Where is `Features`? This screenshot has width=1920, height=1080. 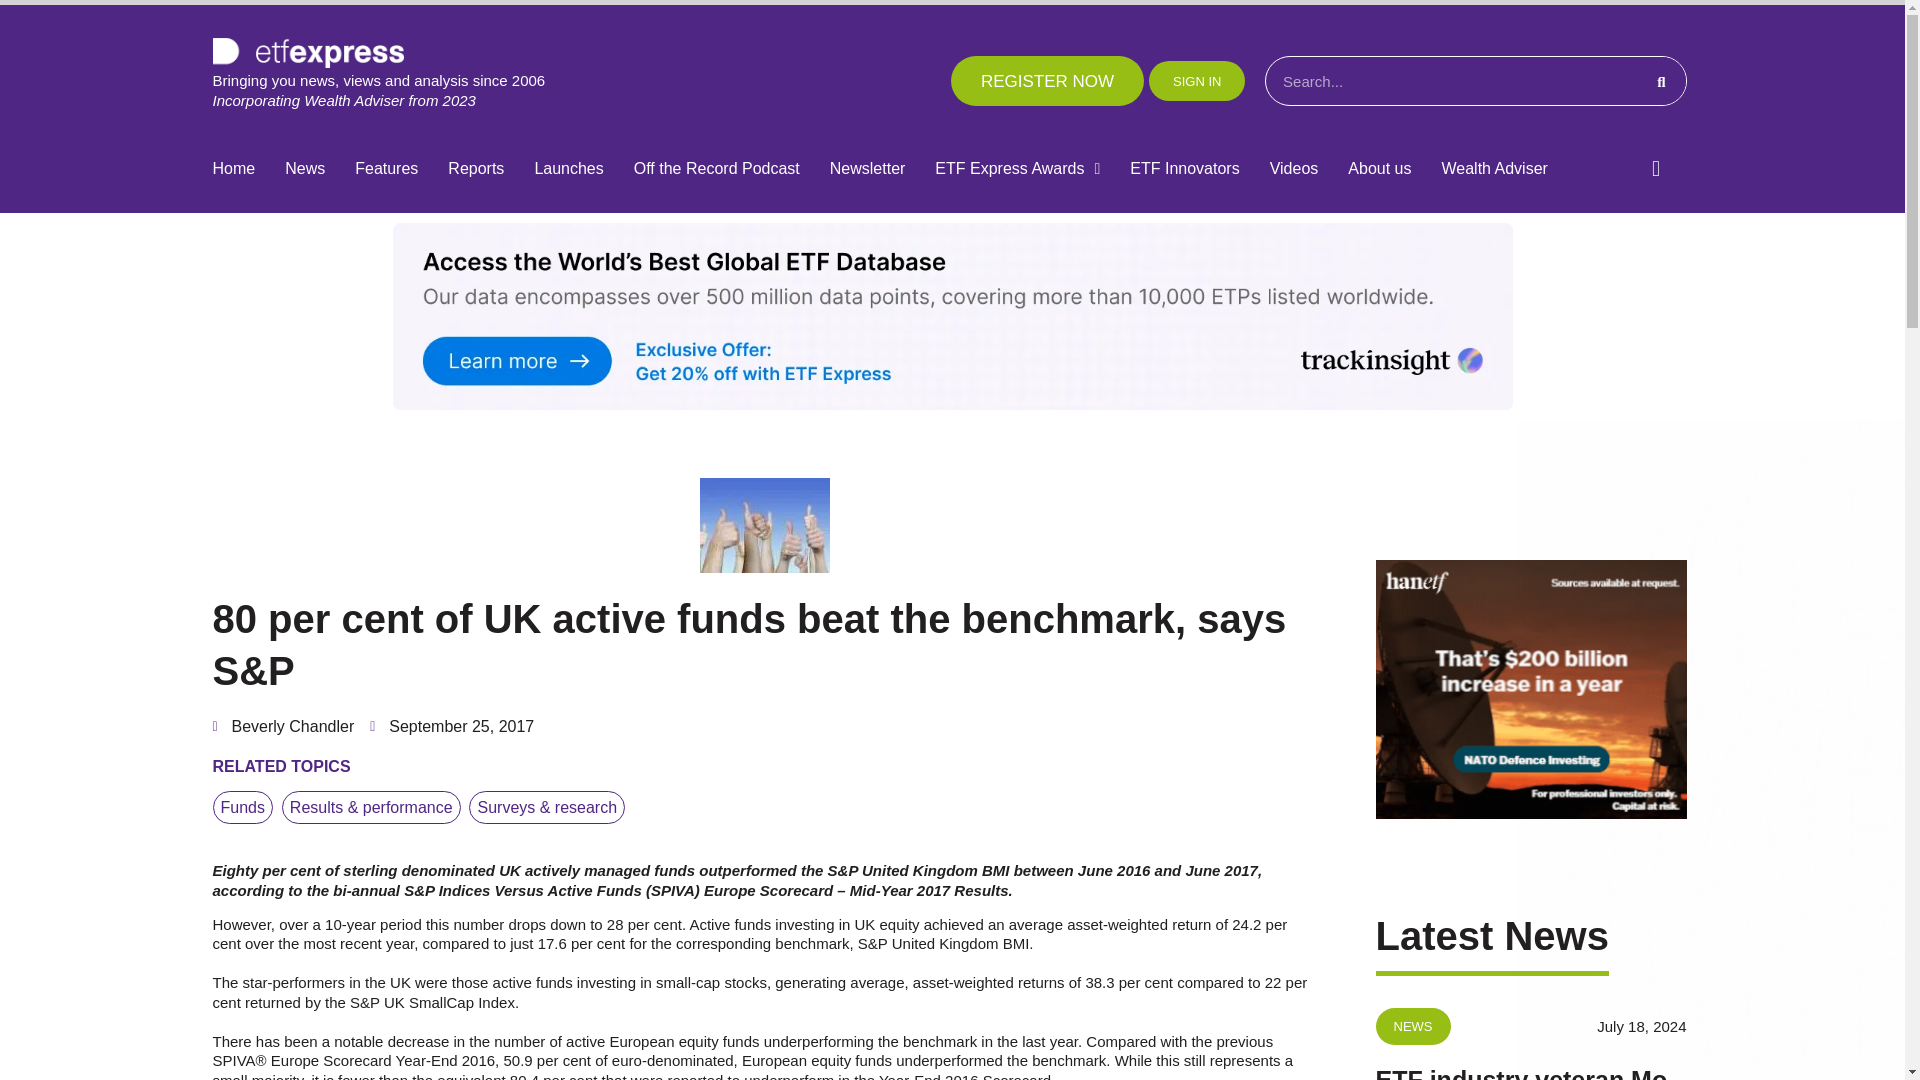 Features is located at coordinates (386, 169).